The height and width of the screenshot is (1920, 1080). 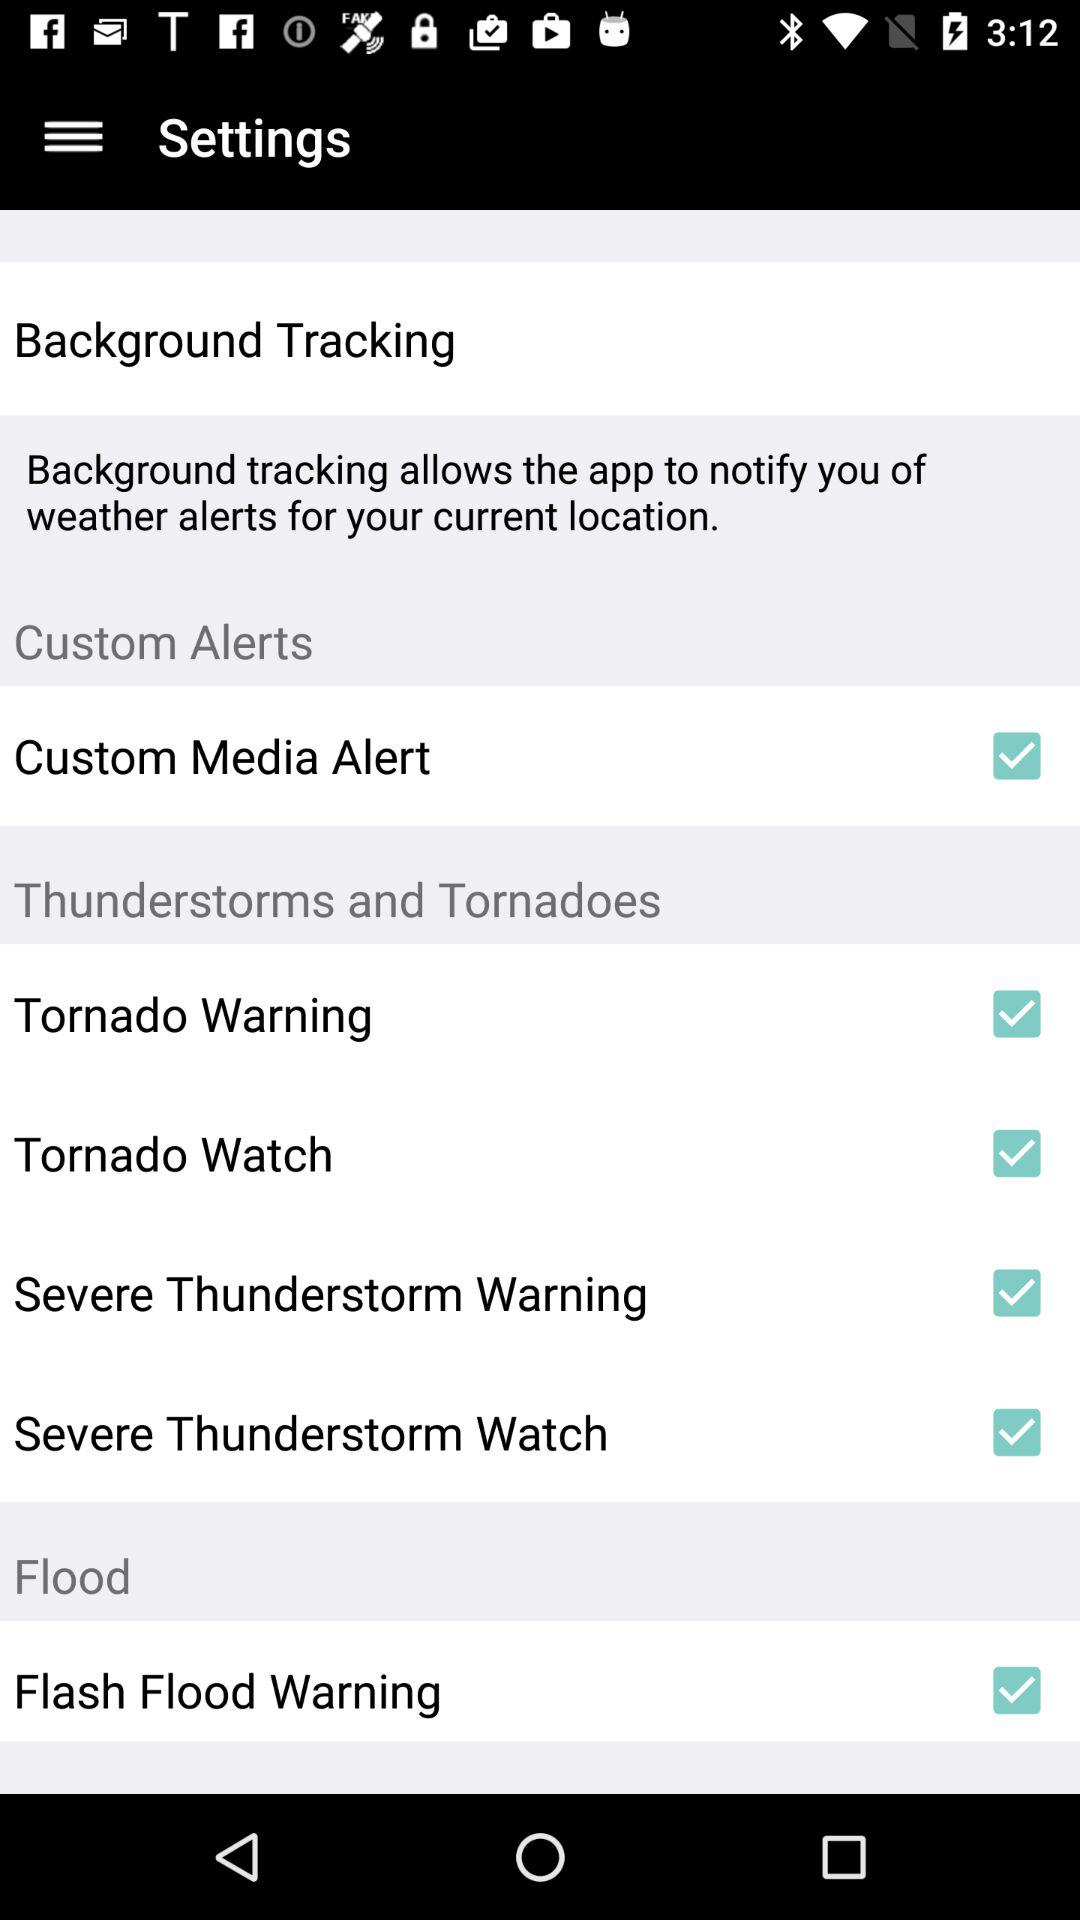 What do you see at coordinates (1016, 1153) in the screenshot?
I see `launch icon to the right of tornado watch` at bounding box center [1016, 1153].